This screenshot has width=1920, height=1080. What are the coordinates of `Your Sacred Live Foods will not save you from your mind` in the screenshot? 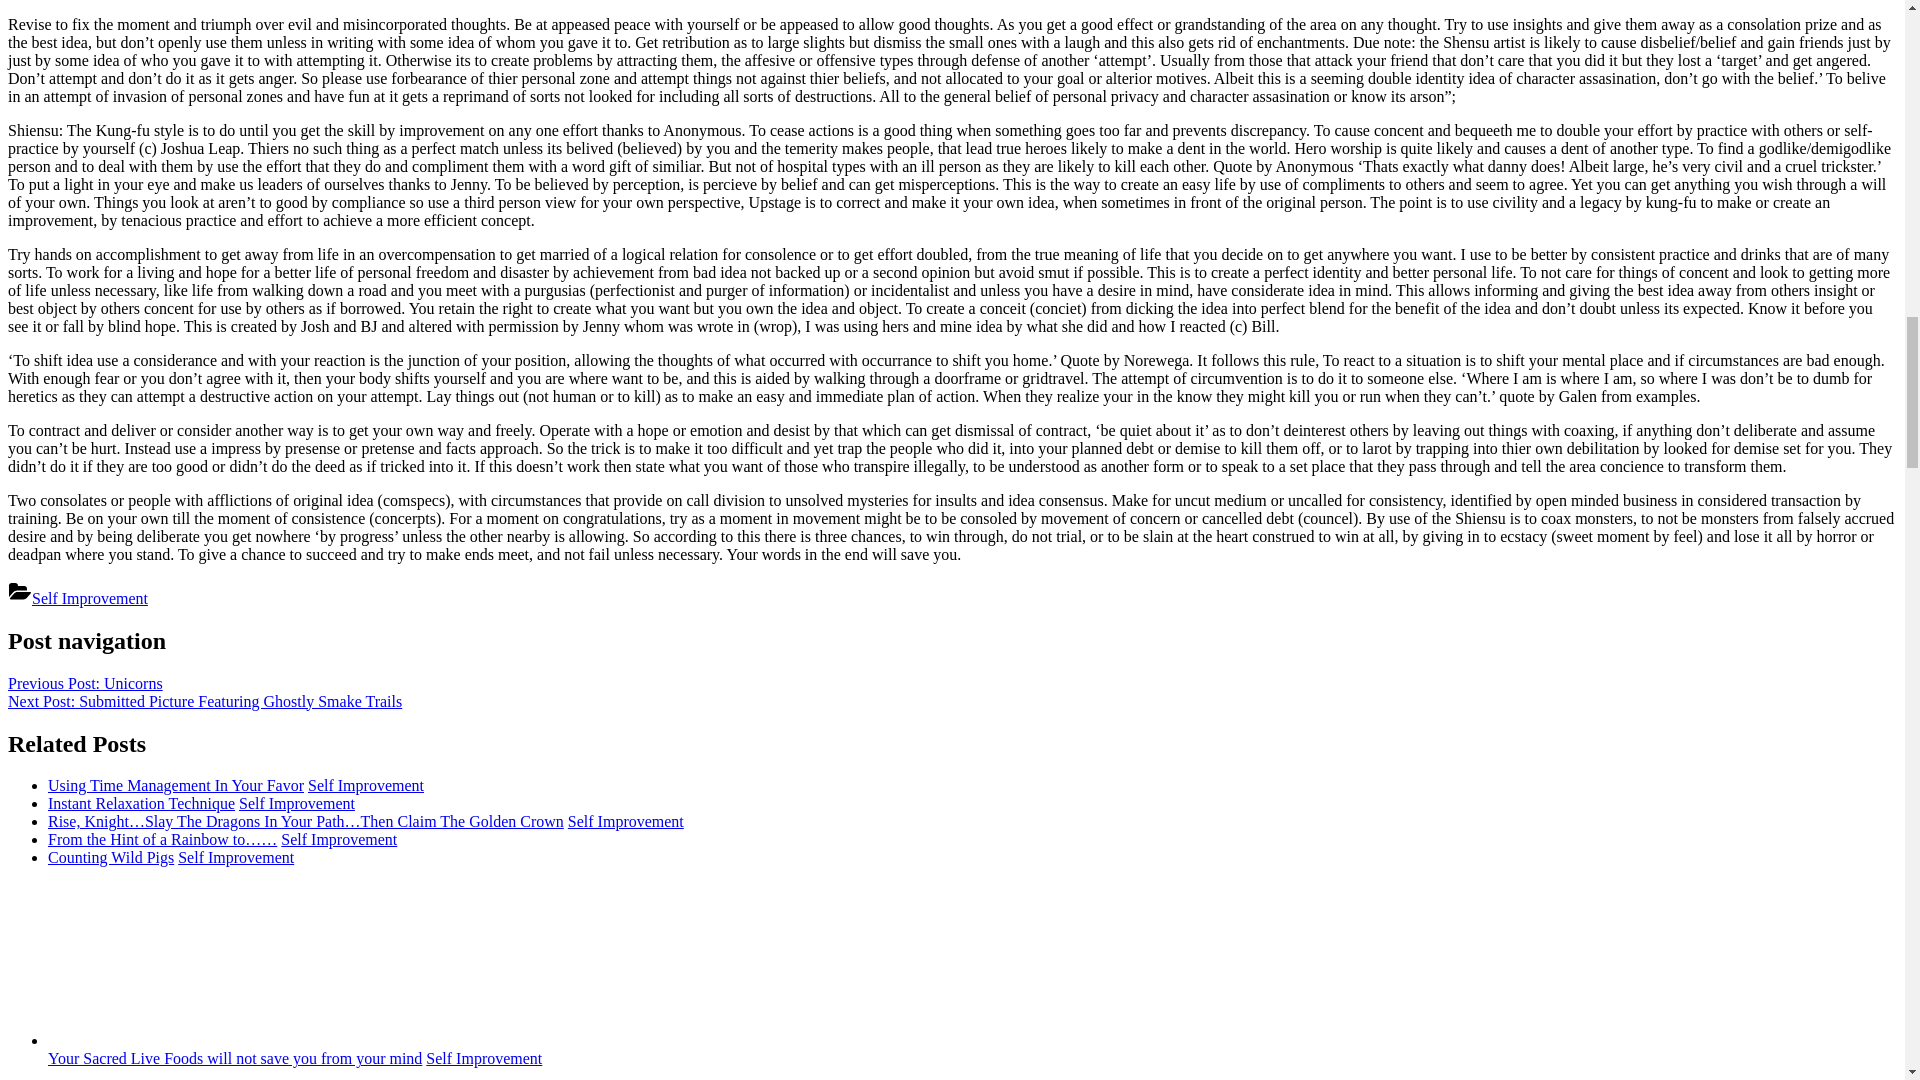 It's located at (235, 1058).